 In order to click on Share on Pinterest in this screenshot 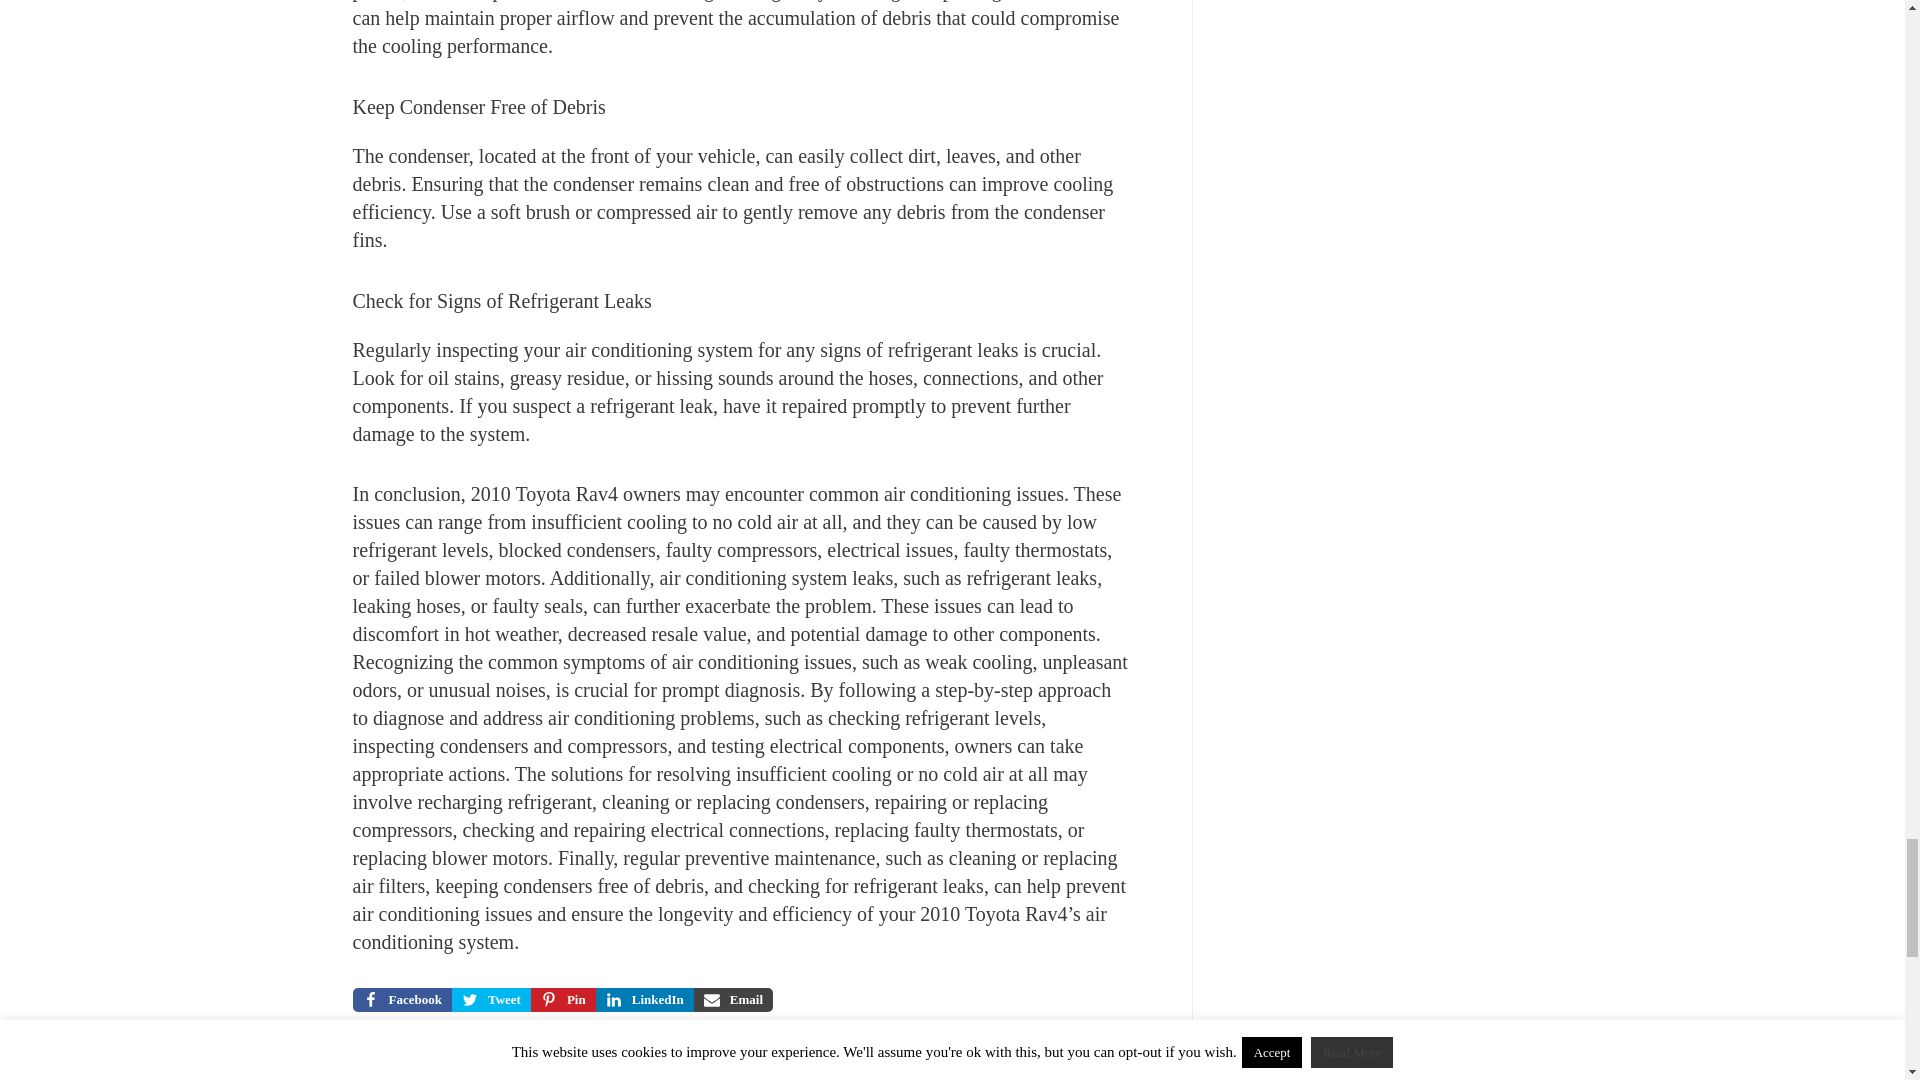, I will do `click(563, 1000)`.